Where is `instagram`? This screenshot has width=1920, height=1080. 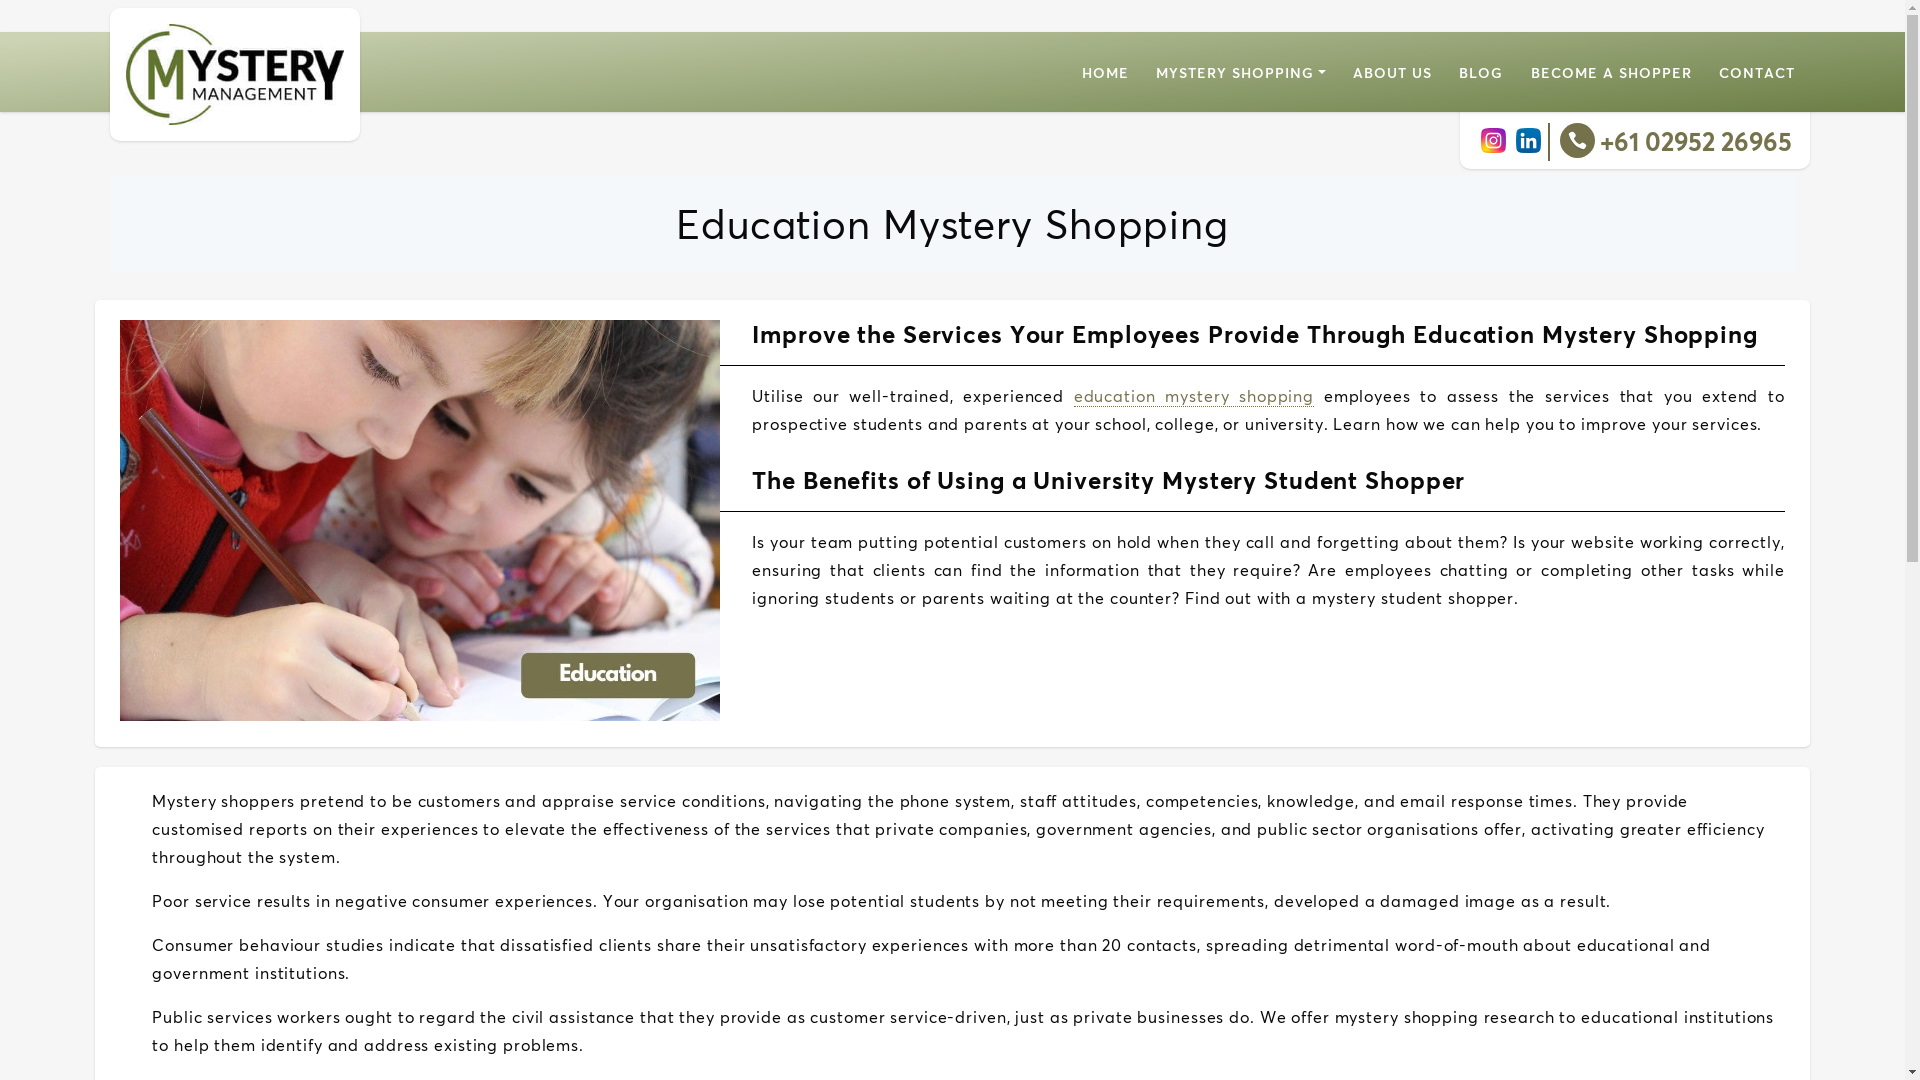 instagram is located at coordinates (1494, 140).